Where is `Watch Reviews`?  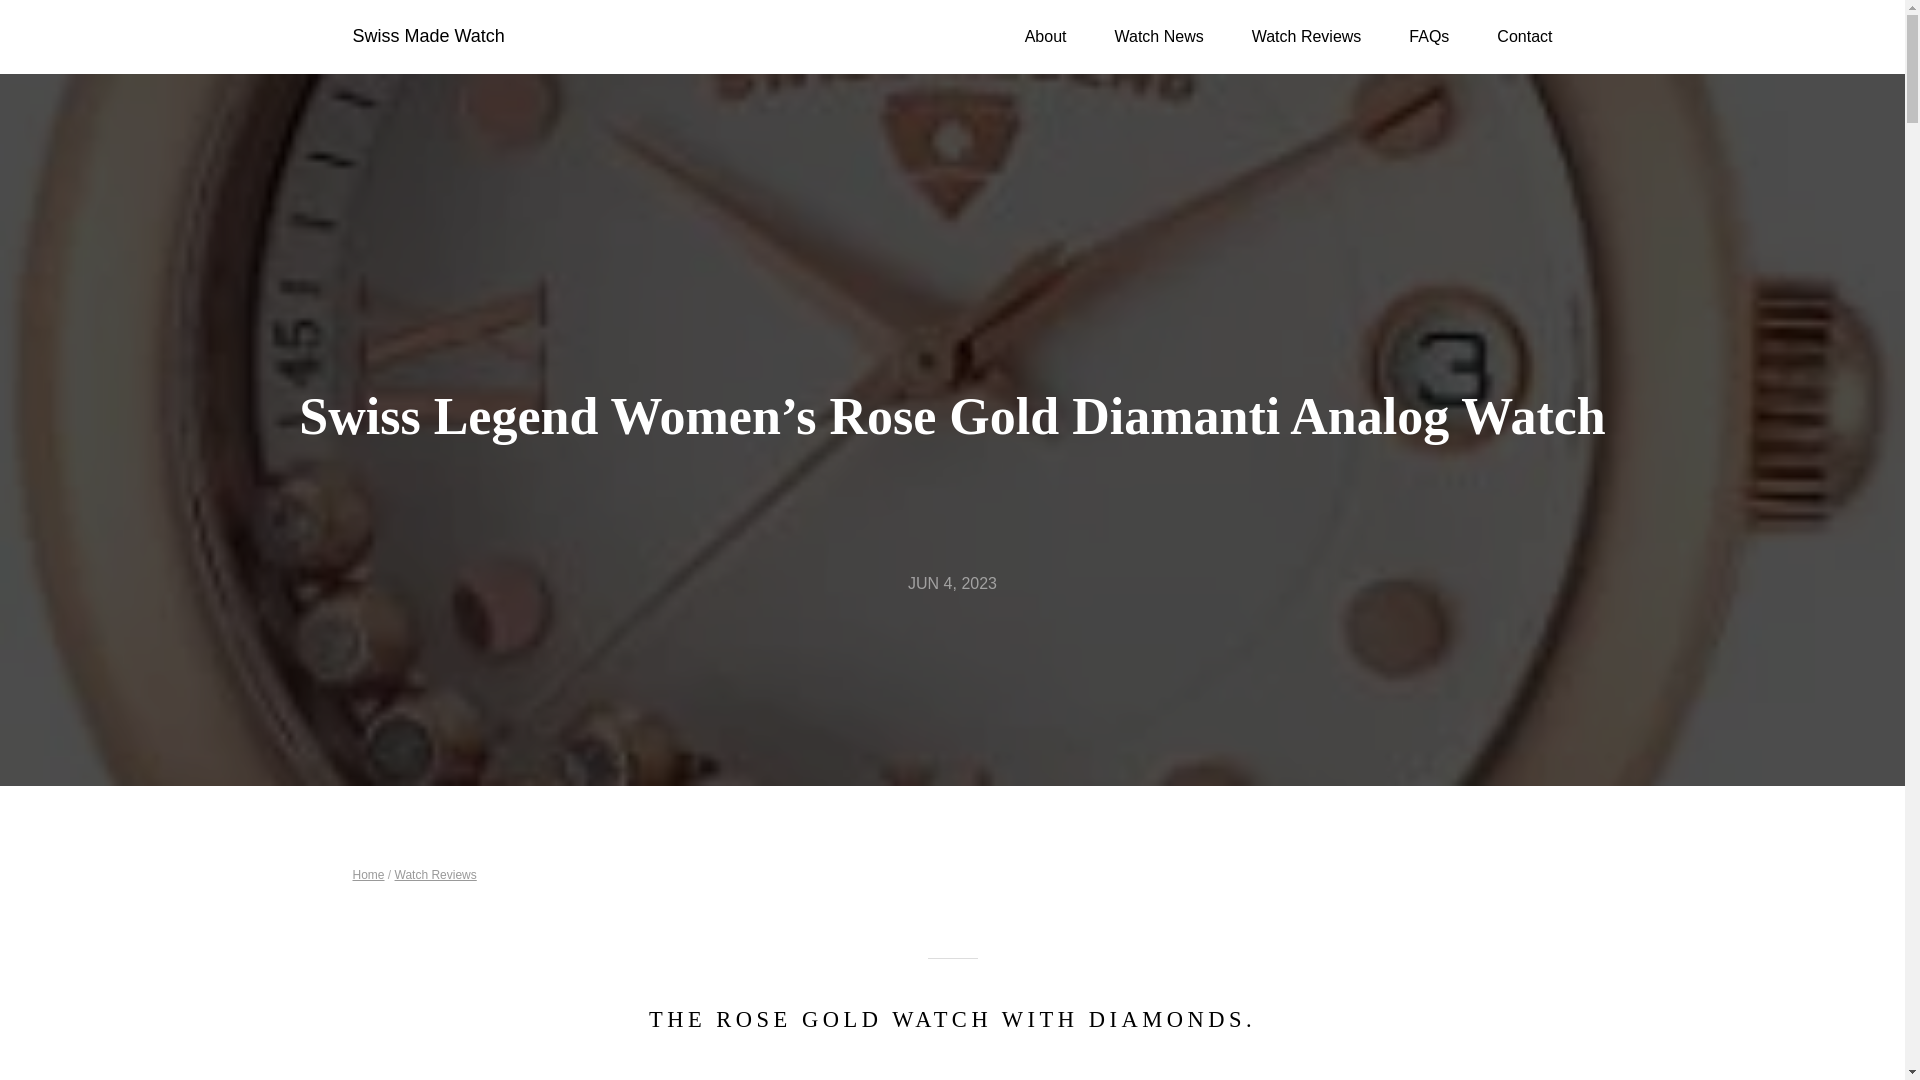 Watch Reviews is located at coordinates (1306, 36).